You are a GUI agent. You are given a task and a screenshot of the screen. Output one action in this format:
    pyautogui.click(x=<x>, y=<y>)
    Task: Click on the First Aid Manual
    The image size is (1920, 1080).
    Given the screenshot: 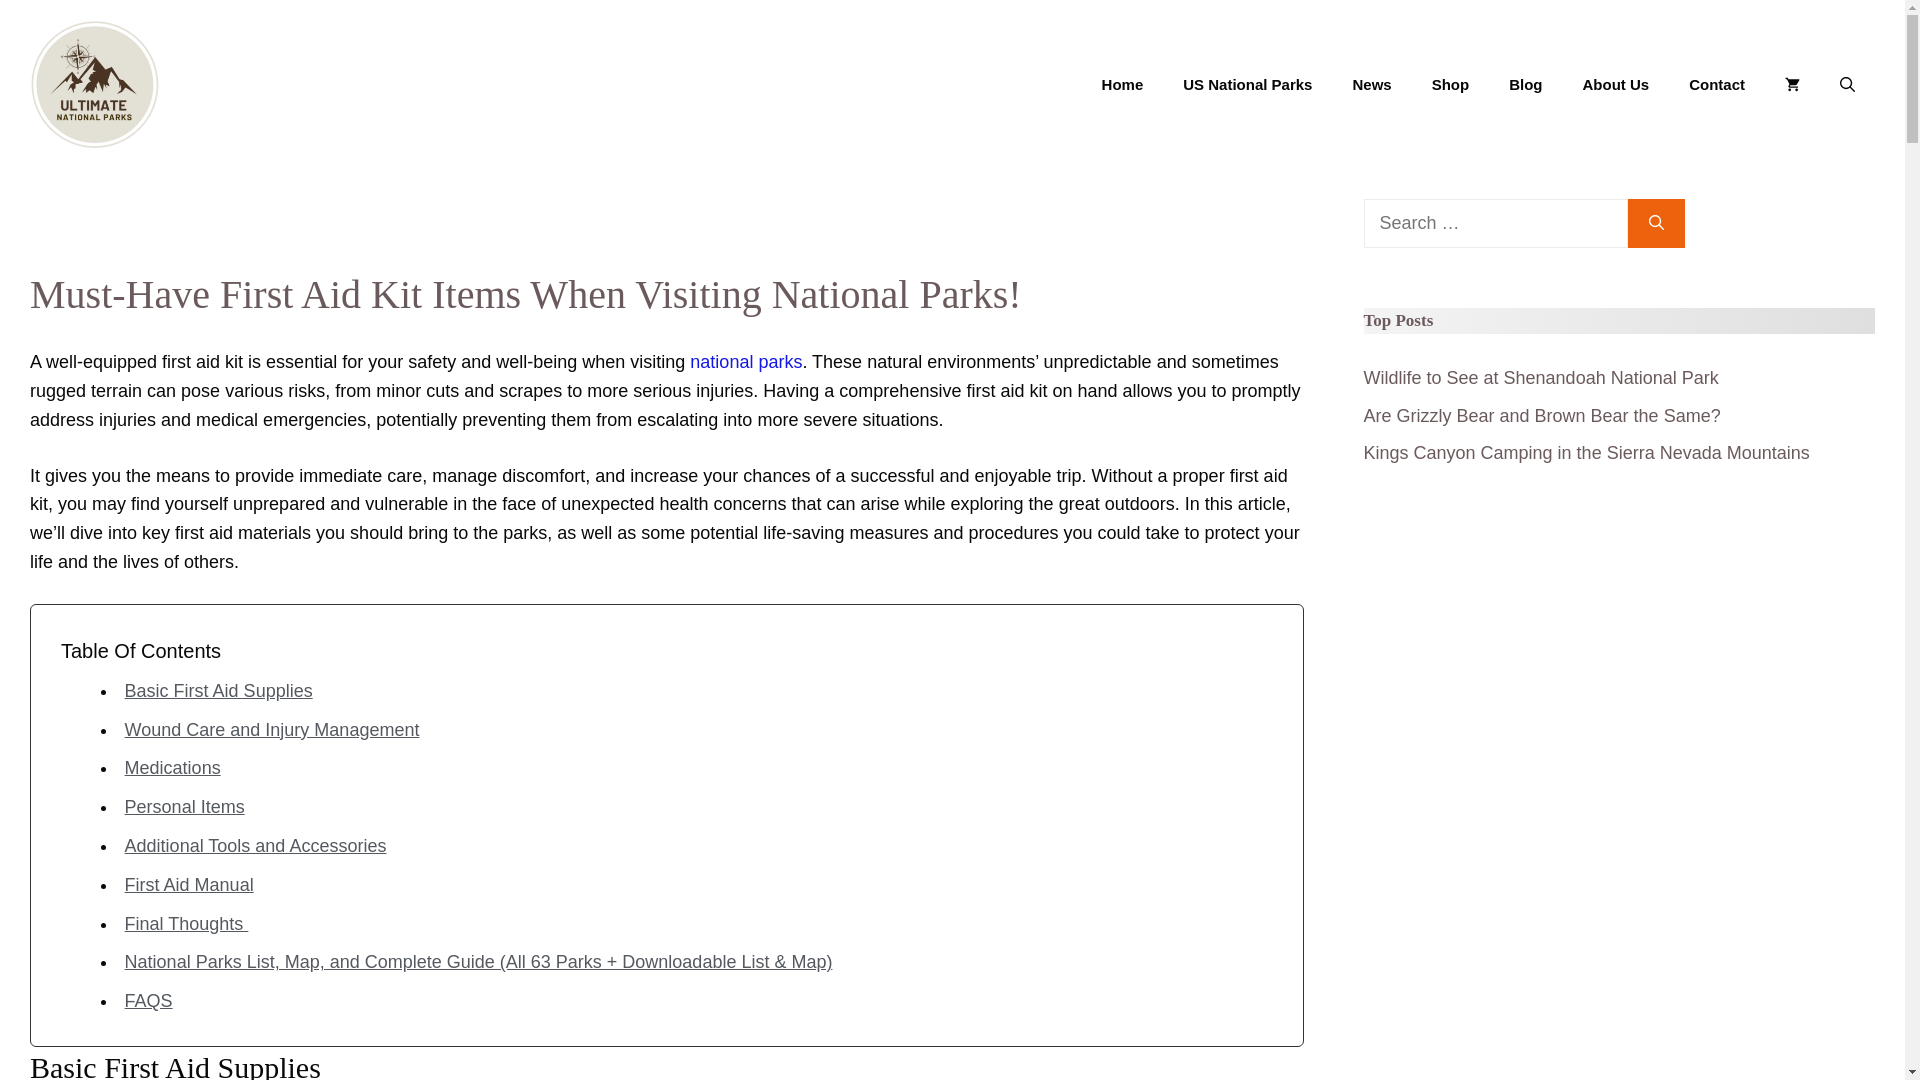 What is the action you would take?
    pyautogui.click(x=188, y=884)
    